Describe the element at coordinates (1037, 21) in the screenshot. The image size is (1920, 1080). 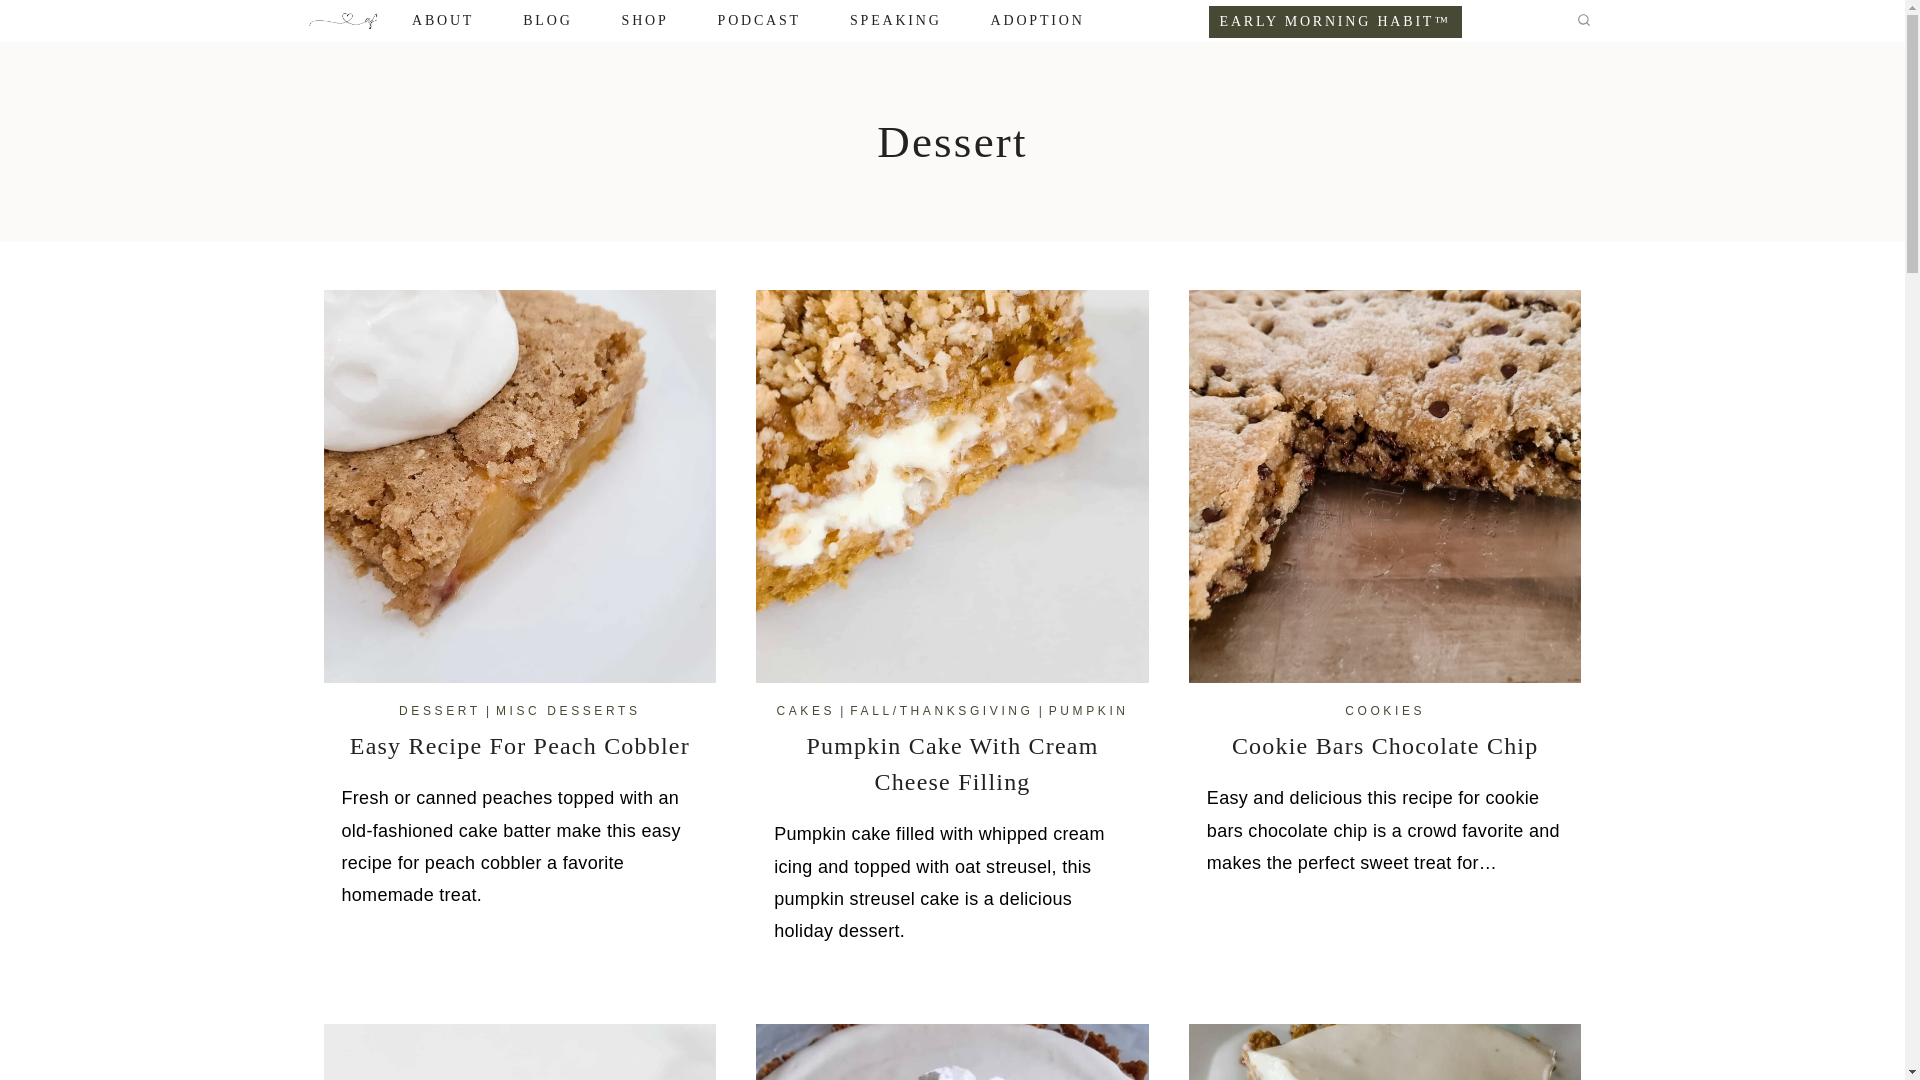
I see `ADOPTION` at that location.